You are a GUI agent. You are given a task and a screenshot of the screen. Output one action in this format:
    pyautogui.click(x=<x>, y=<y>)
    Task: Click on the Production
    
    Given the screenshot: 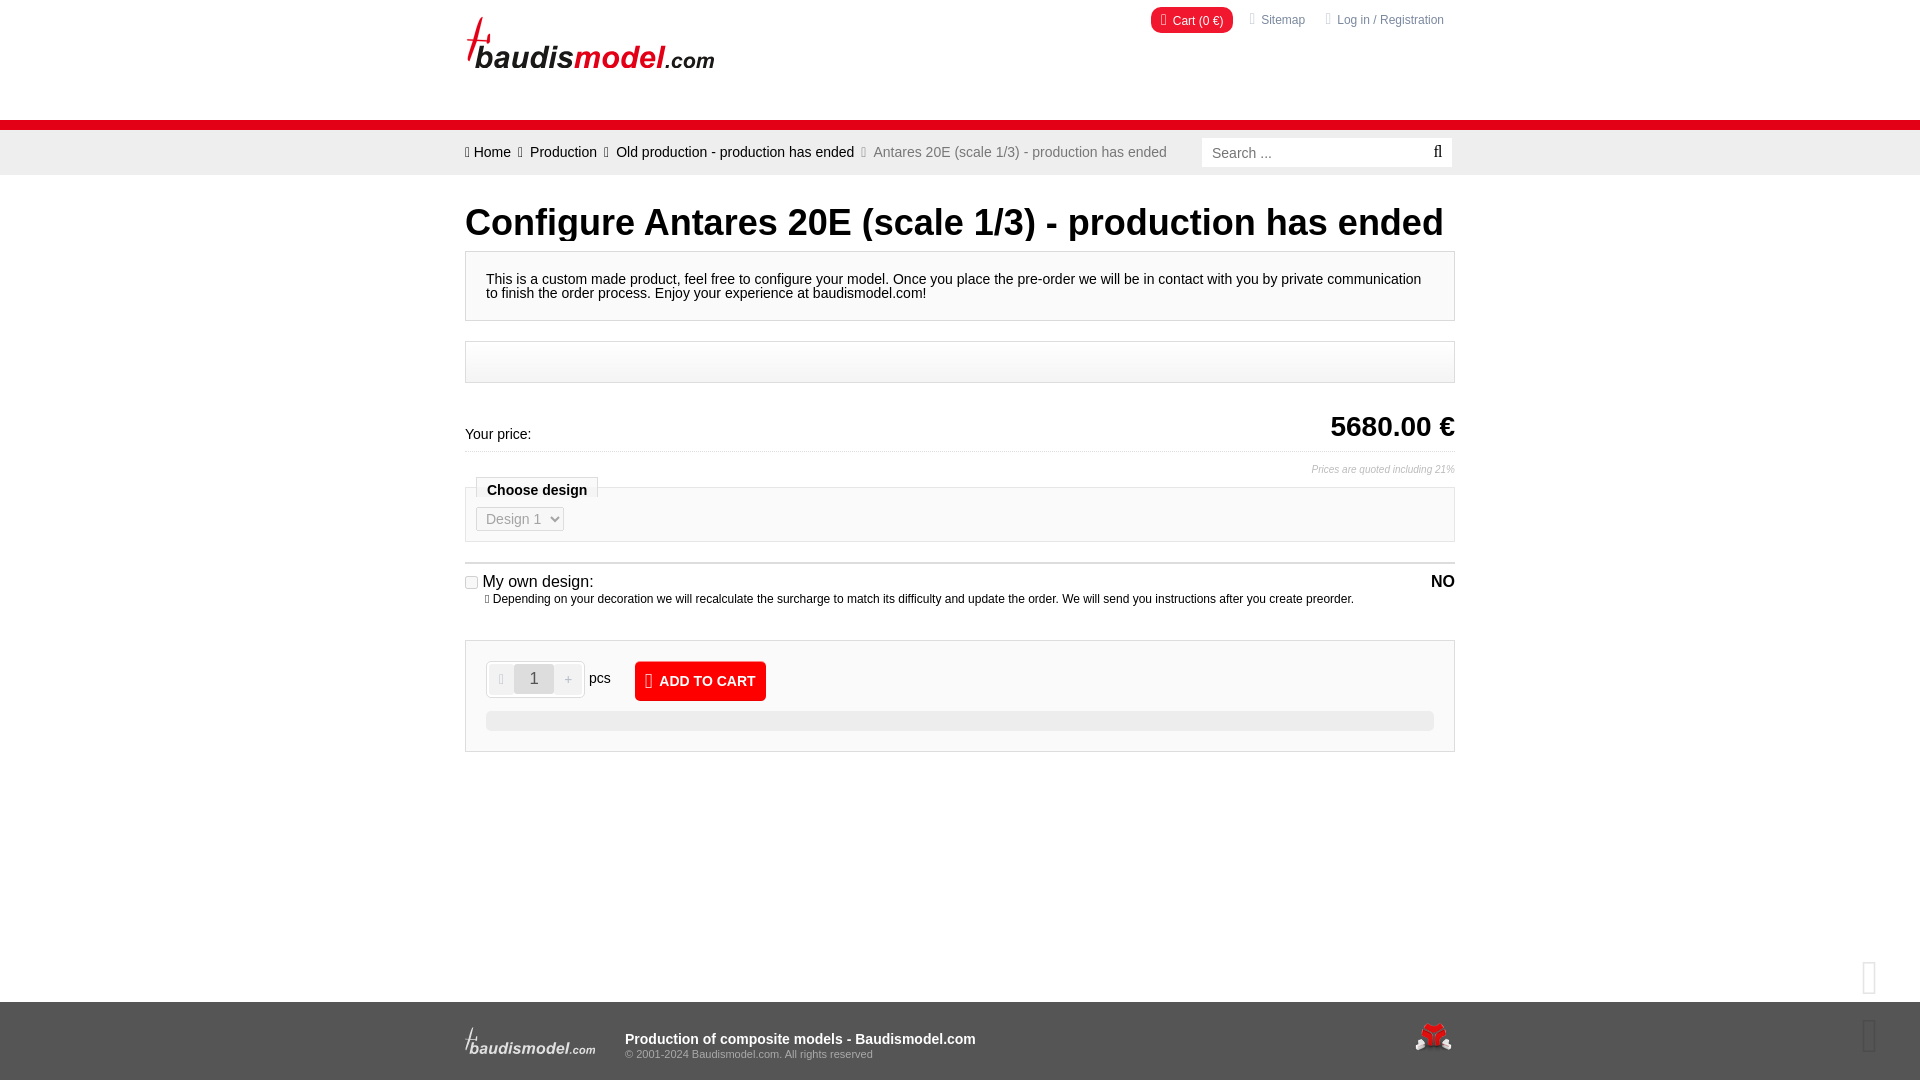 What is the action you would take?
    pyautogui.click(x=561, y=152)
    